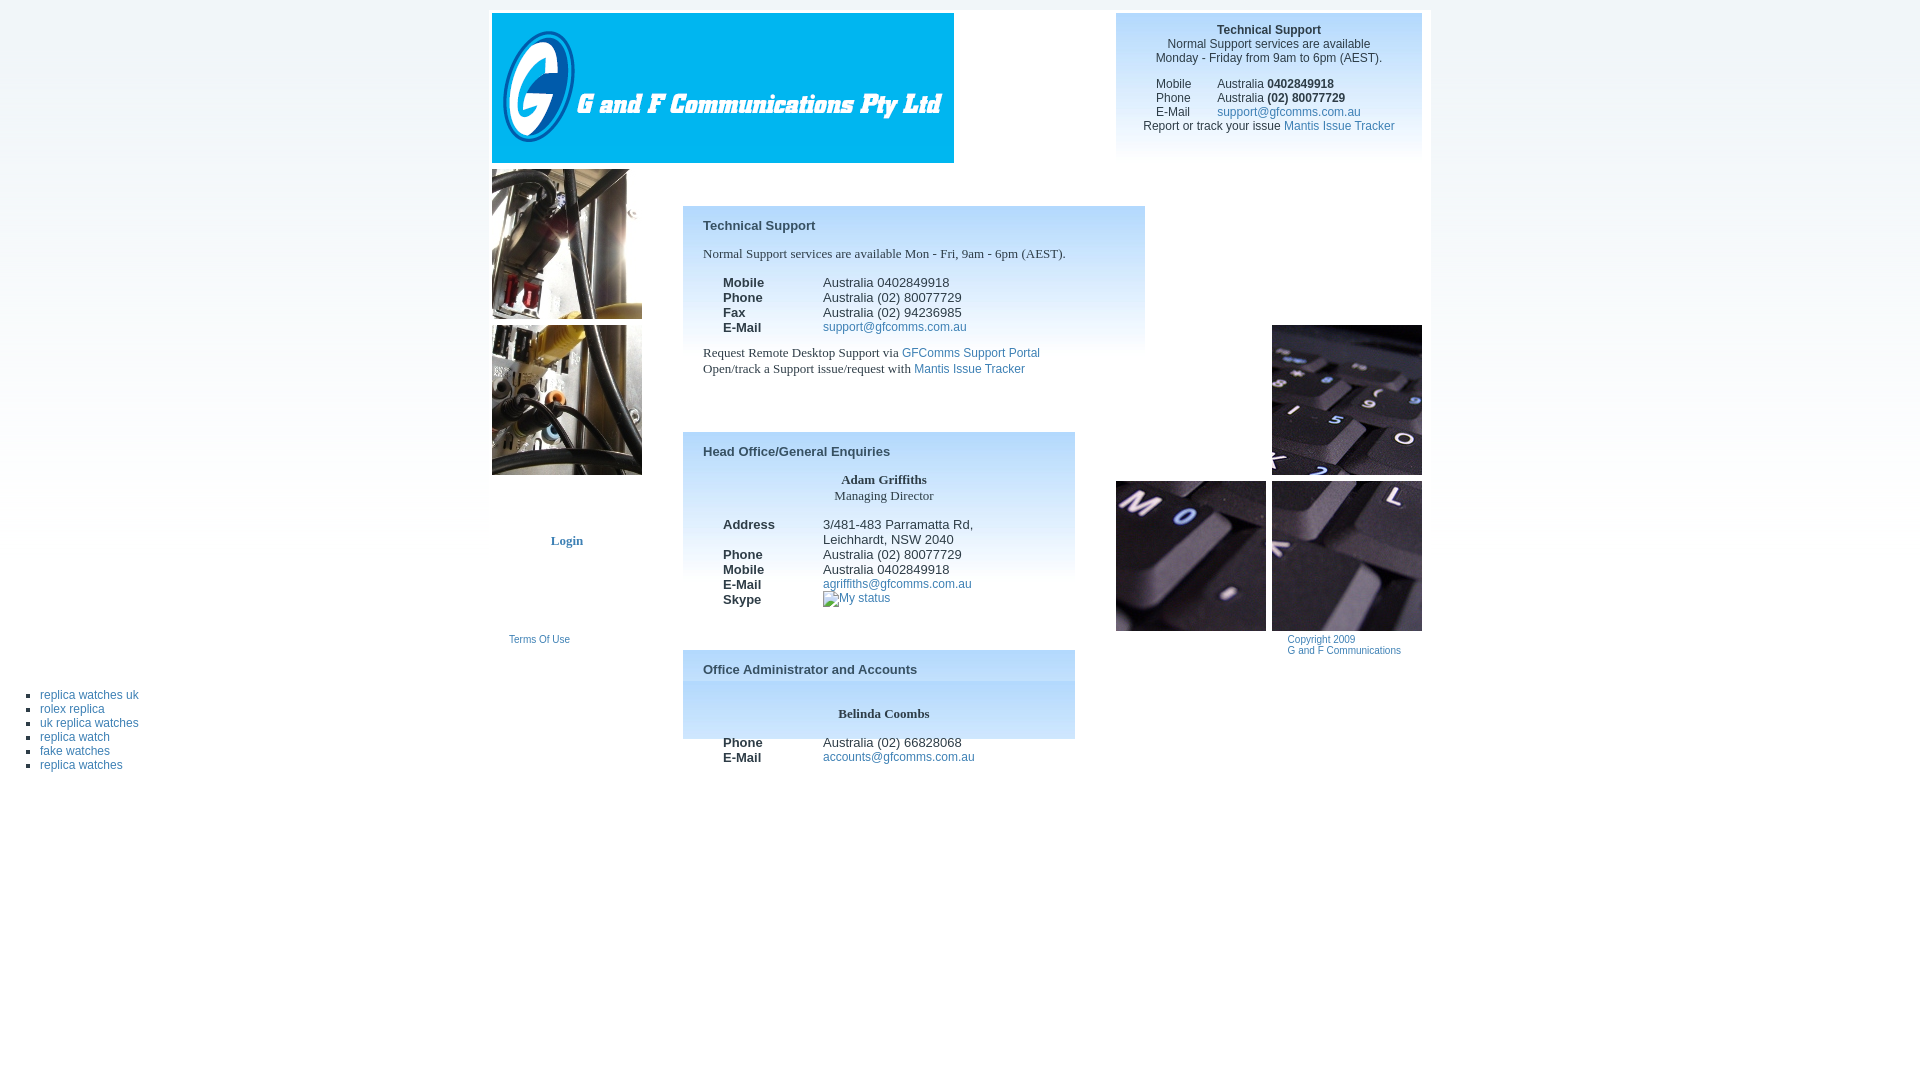 The width and height of the screenshot is (1920, 1080). What do you see at coordinates (1340, 126) in the screenshot?
I see `Mantis Issue Tracker` at bounding box center [1340, 126].